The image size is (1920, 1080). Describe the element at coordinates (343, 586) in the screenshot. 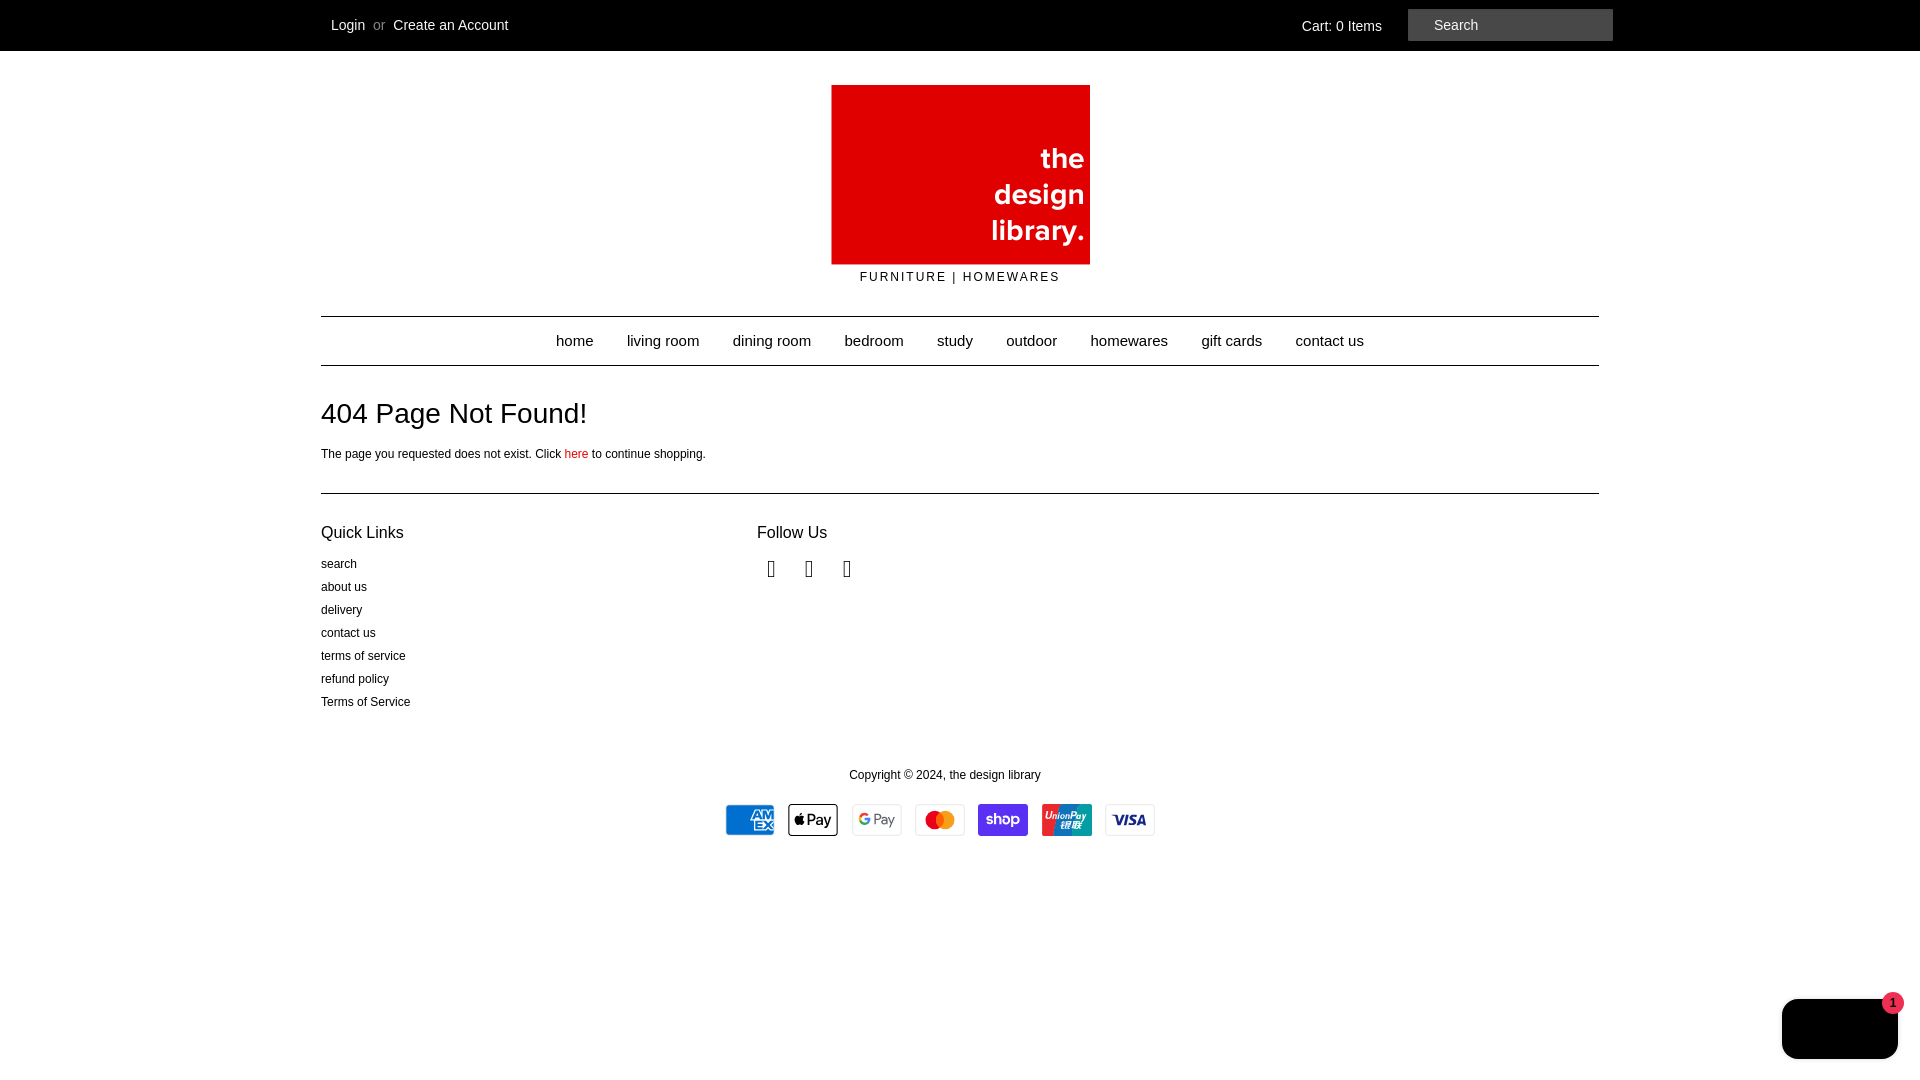

I see `about us` at that location.